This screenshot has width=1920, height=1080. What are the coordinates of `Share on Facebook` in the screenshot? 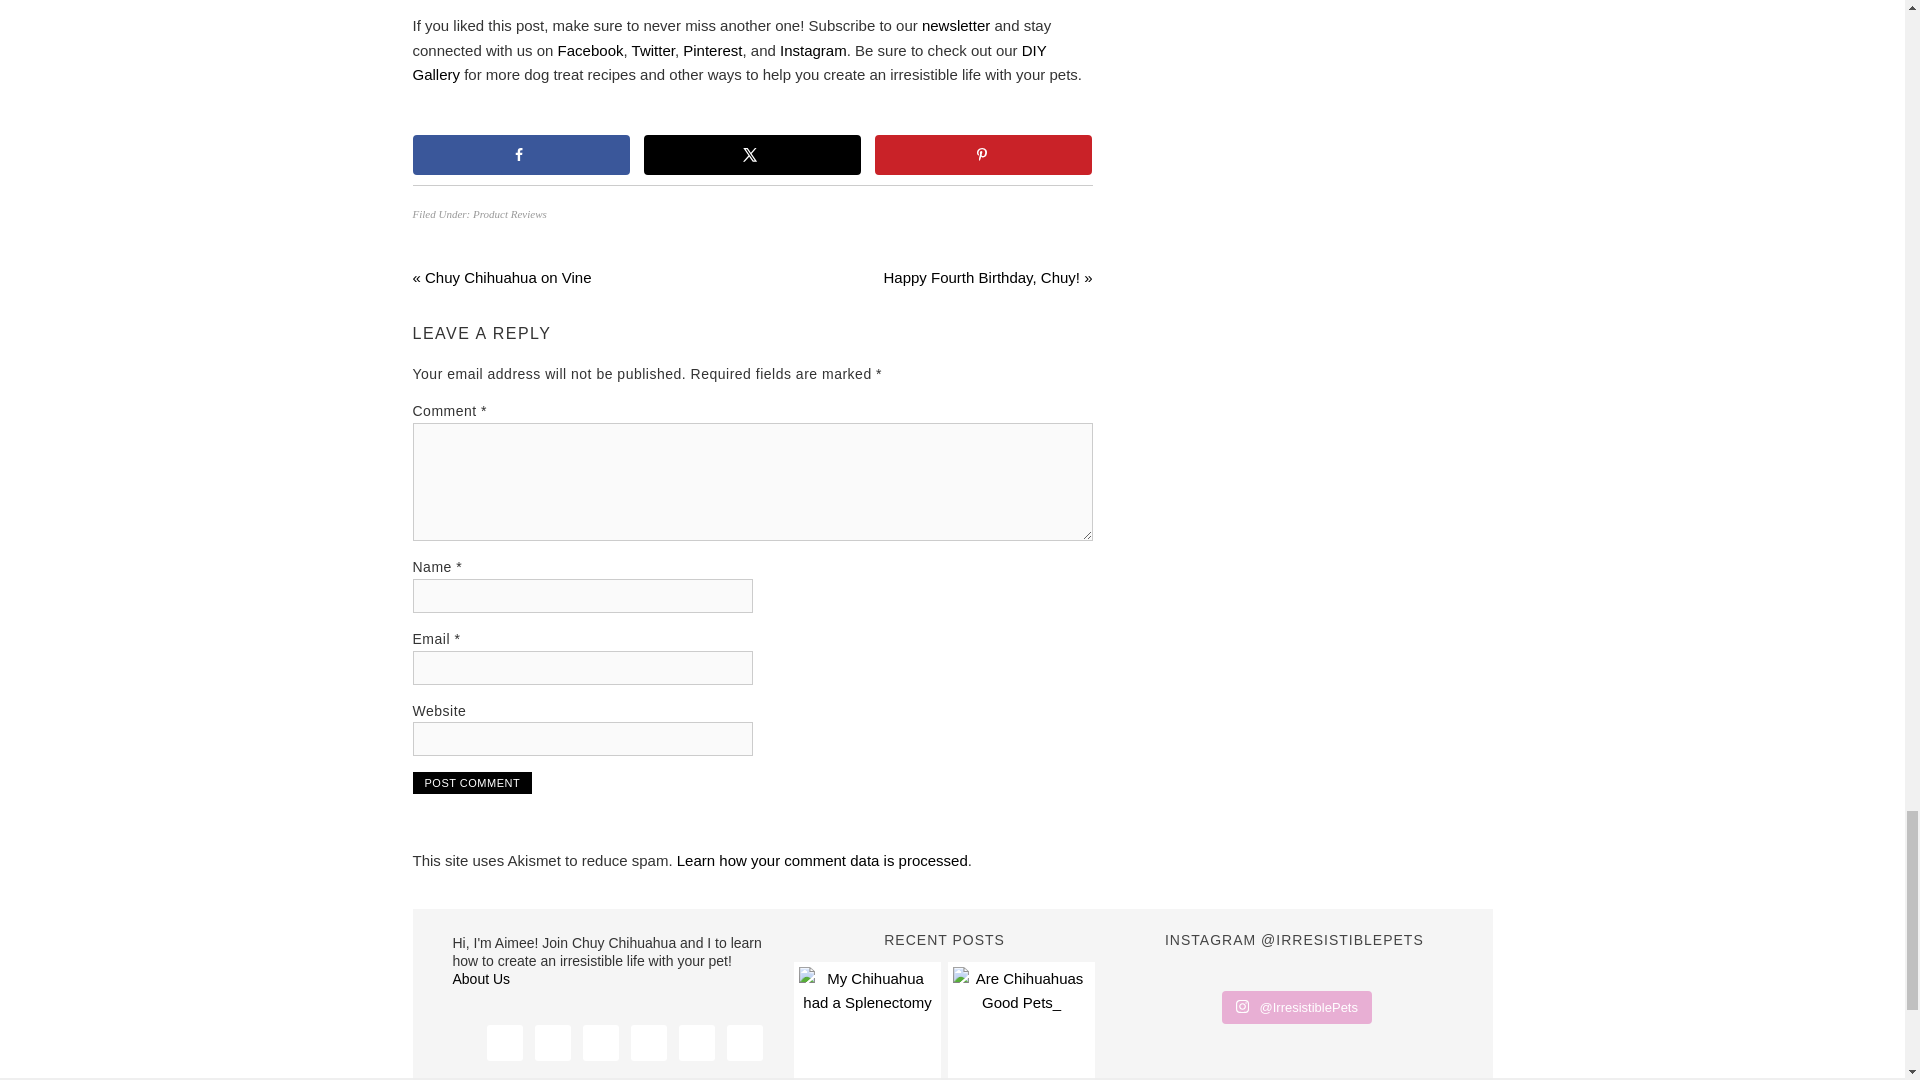 It's located at (520, 154).